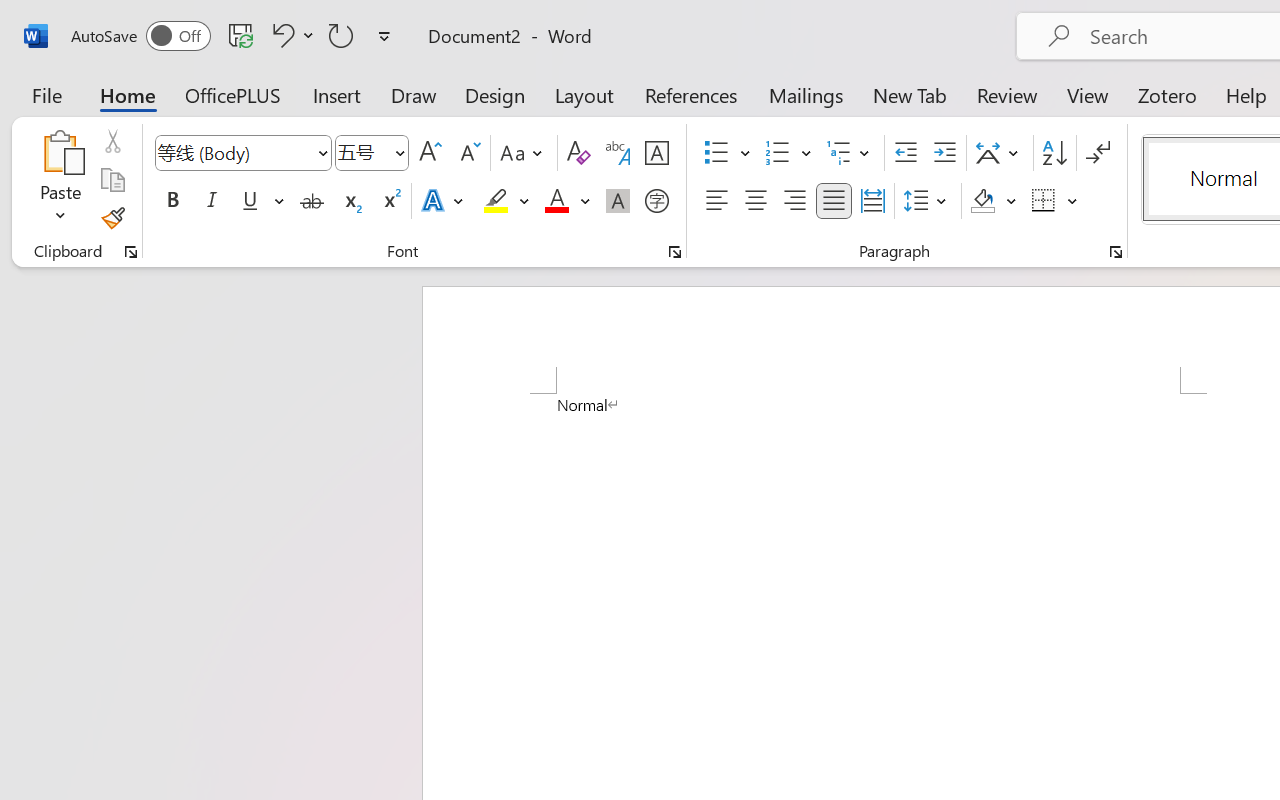 The image size is (1280, 800). Describe the element at coordinates (1044, 201) in the screenshot. I see `Borders` at that location.